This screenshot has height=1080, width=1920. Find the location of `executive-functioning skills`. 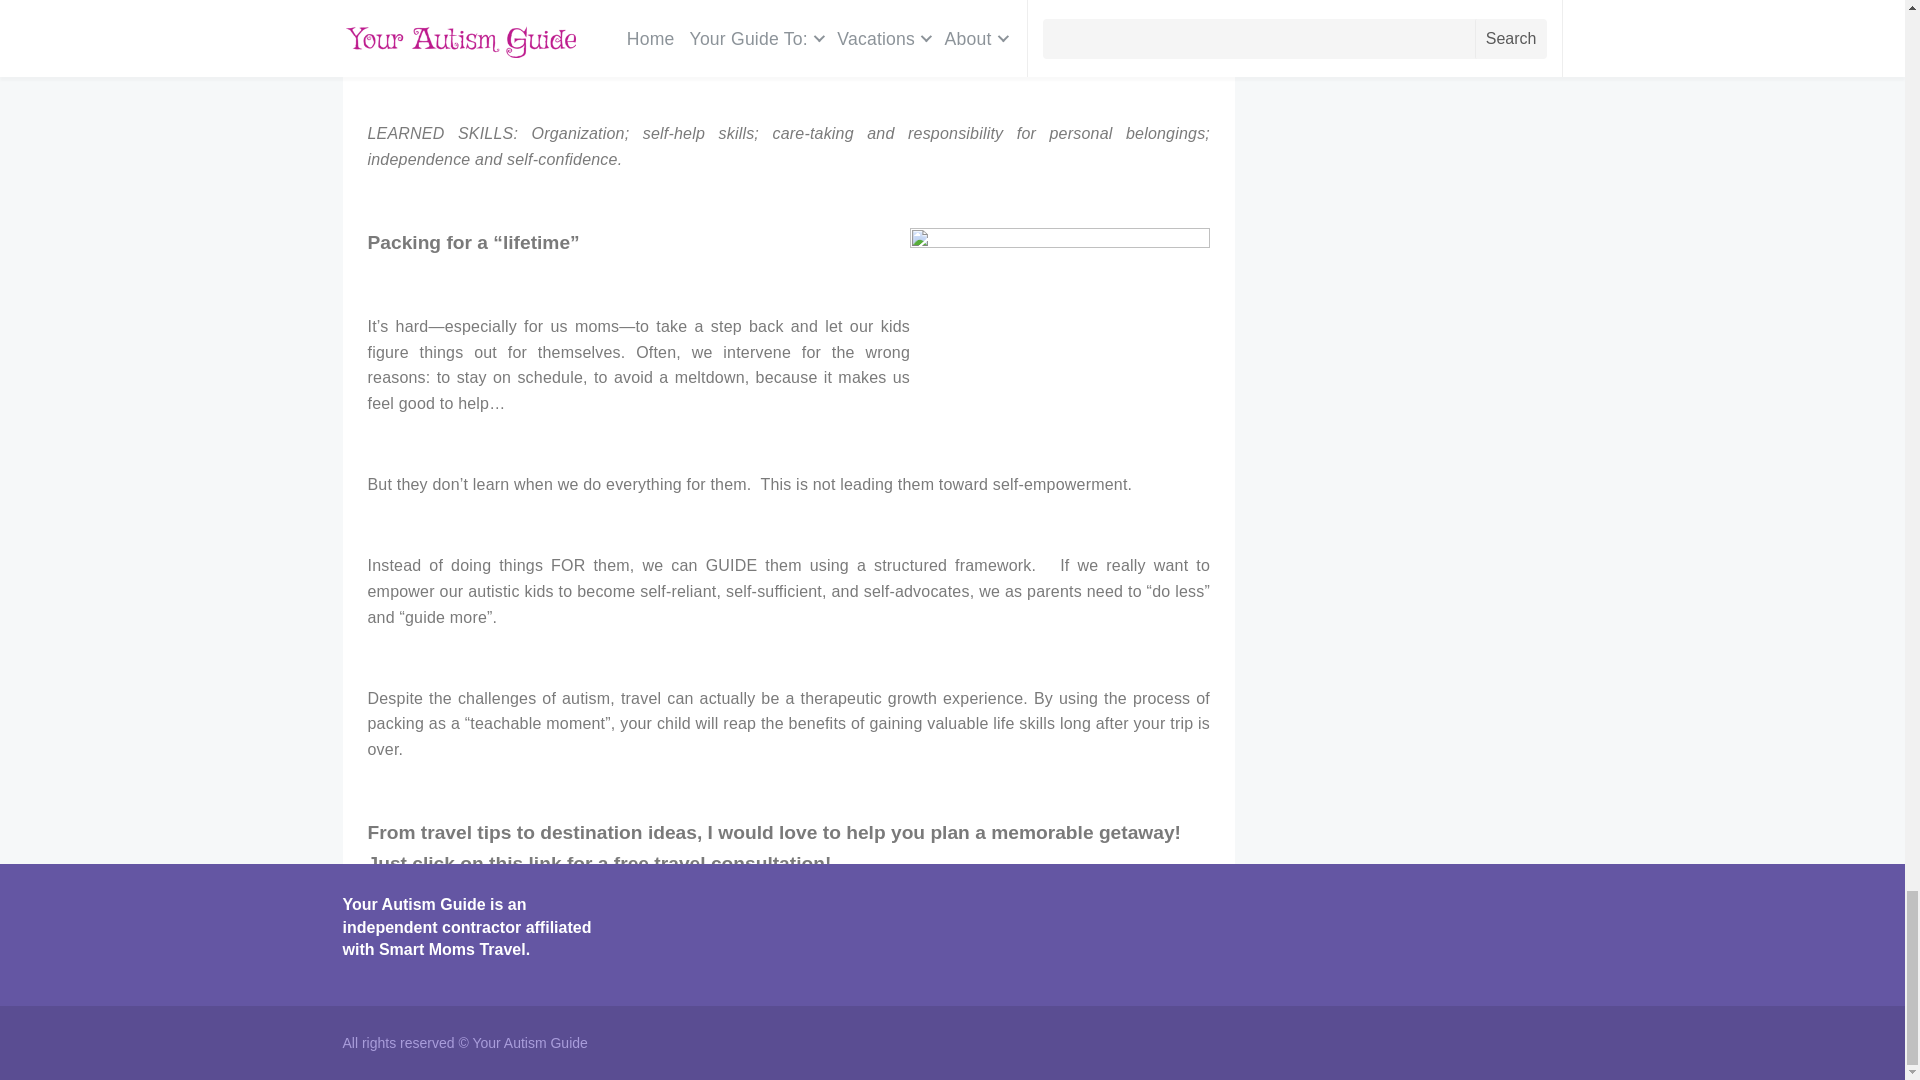

executive-functioning skills is located at coordinates (530, 1013).